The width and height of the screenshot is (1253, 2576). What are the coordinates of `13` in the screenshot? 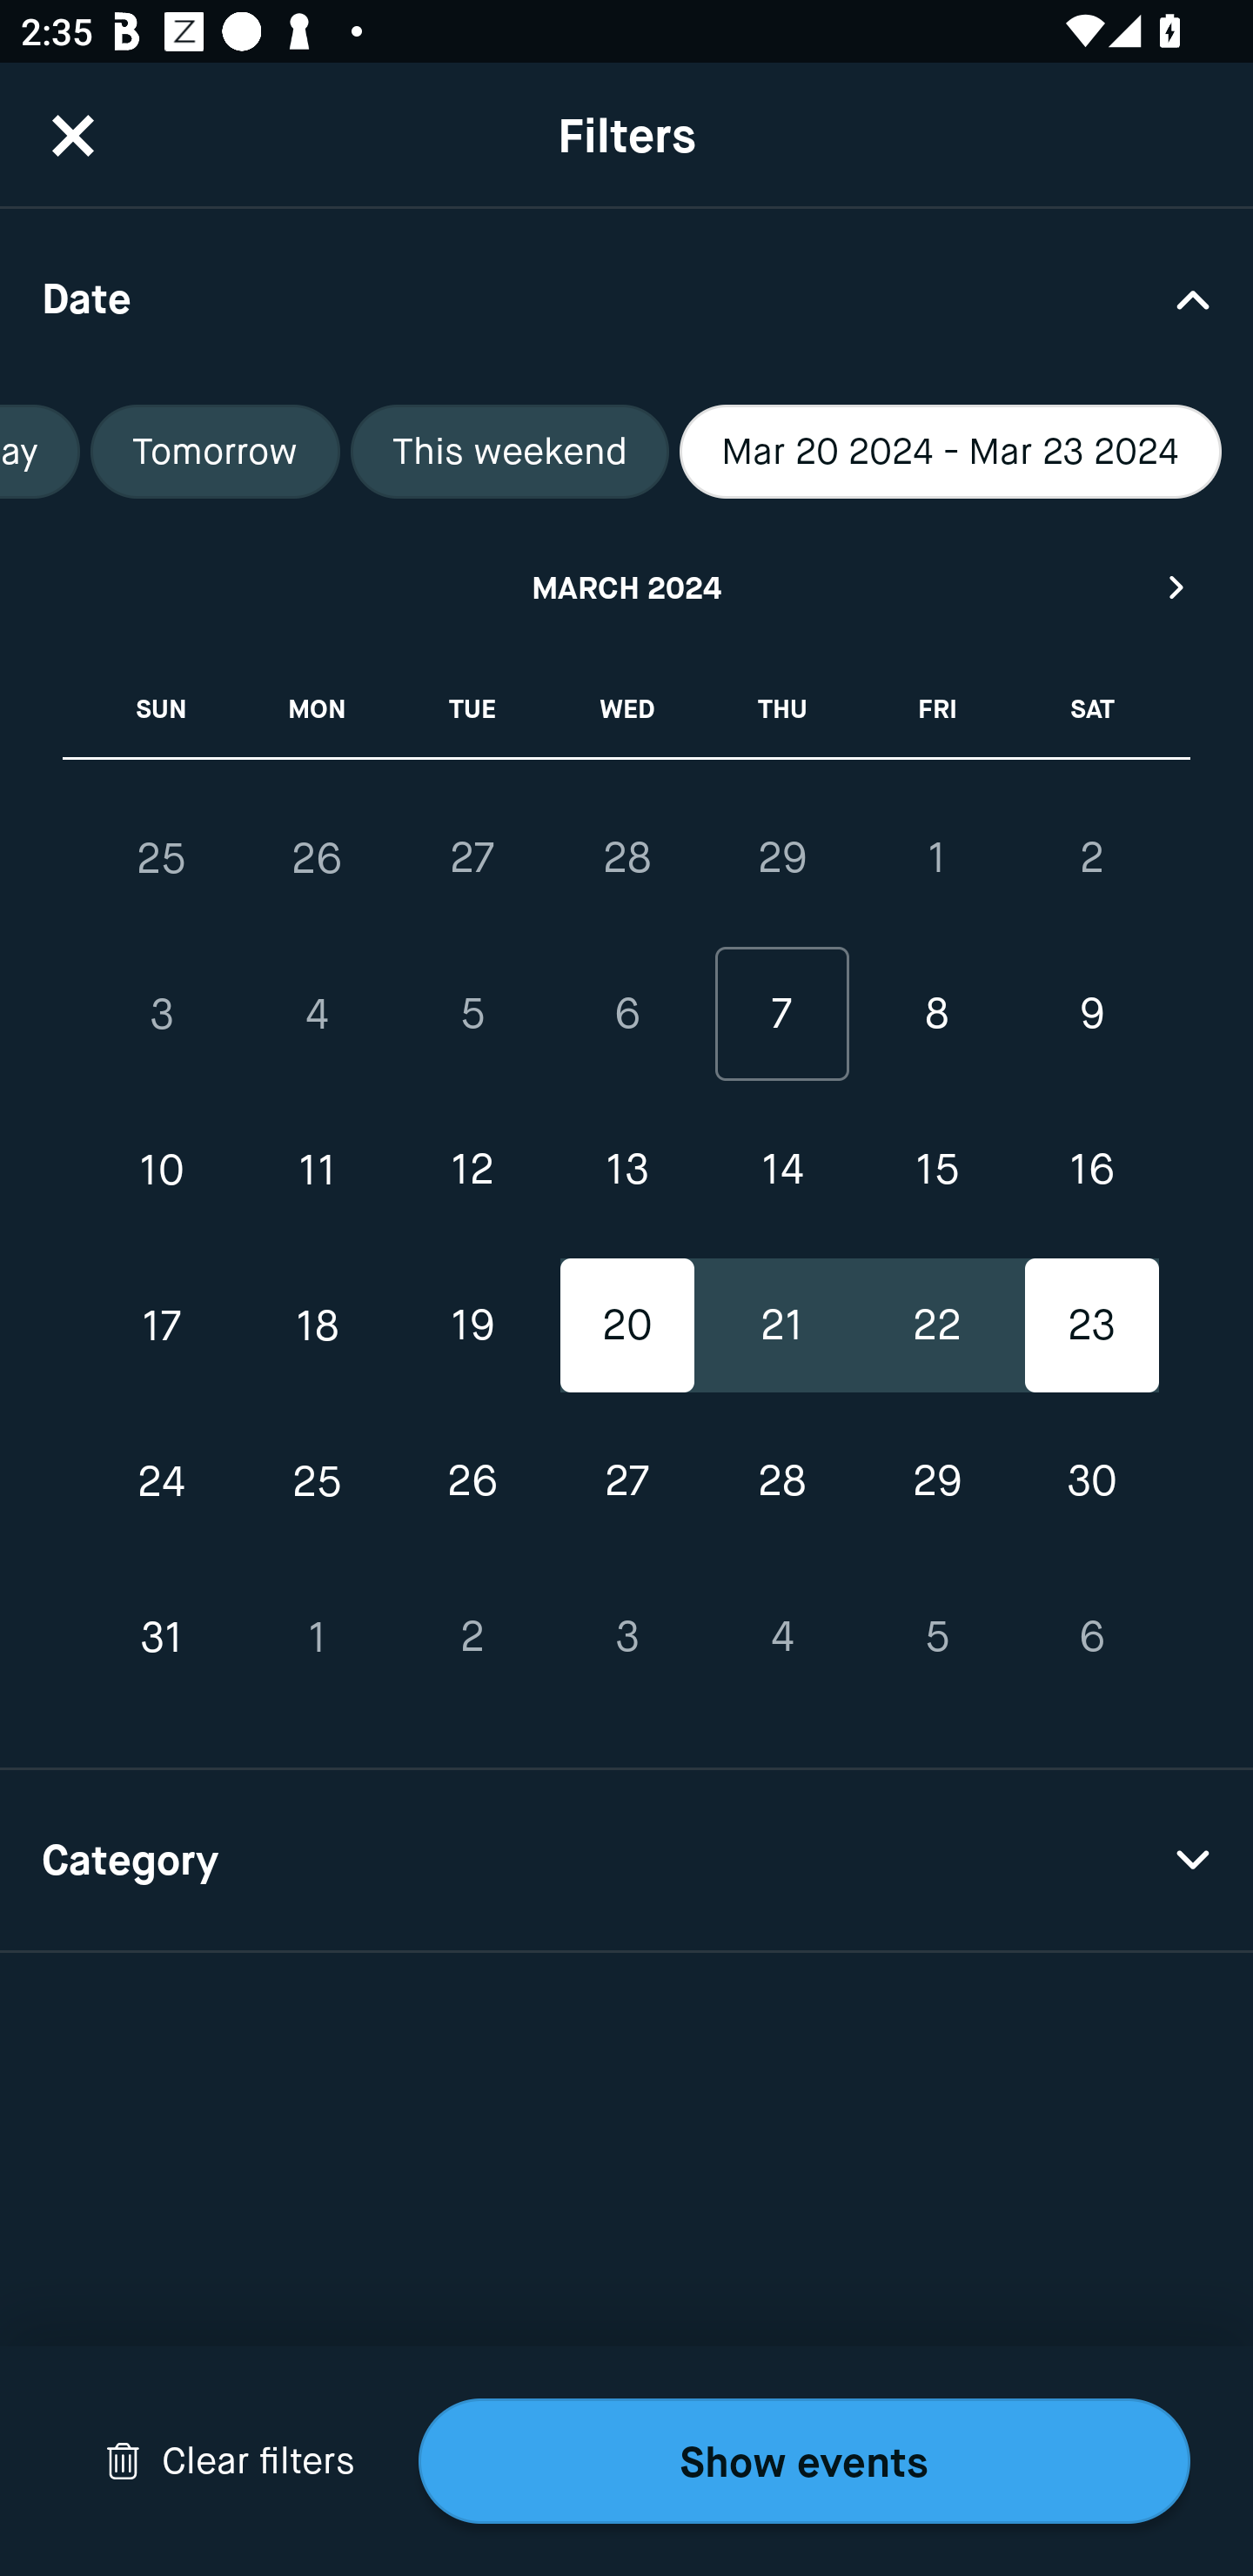 It's located at (626, 1170).